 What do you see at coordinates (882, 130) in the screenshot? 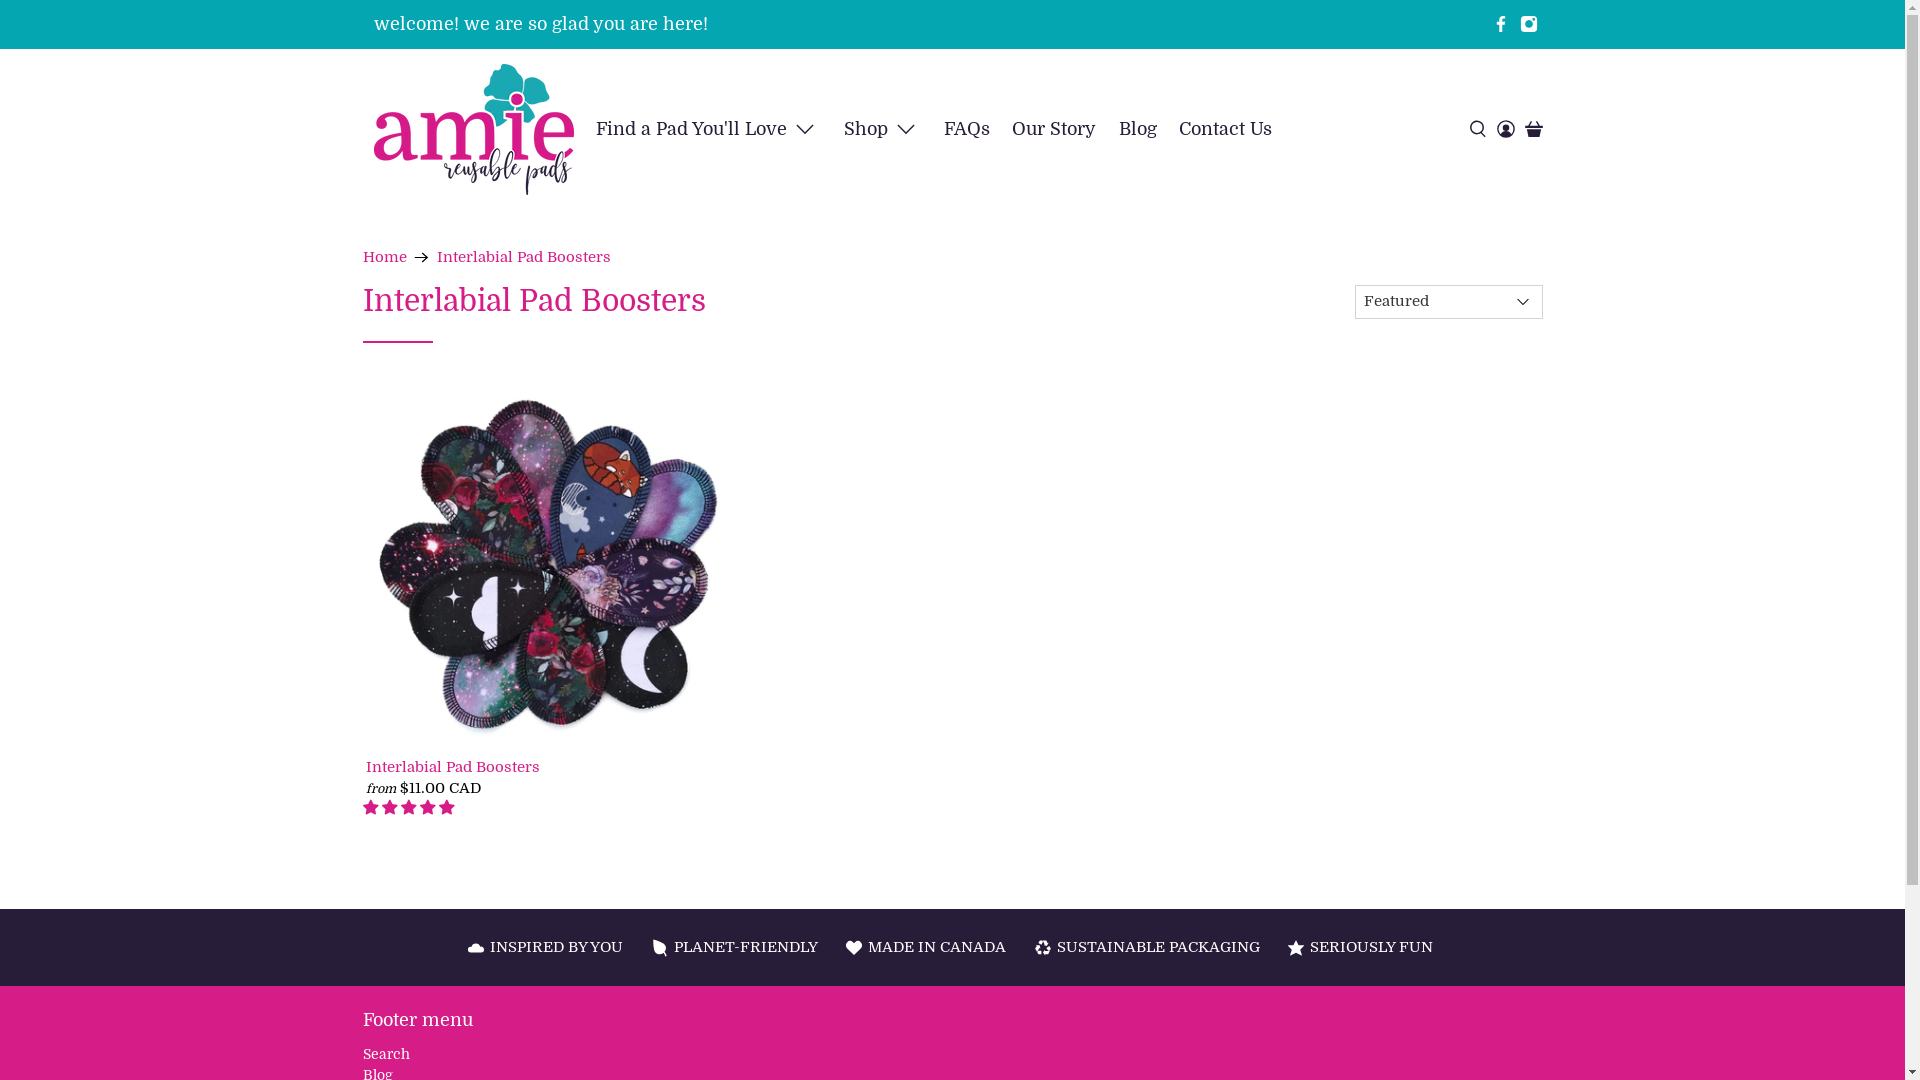
I see `Shop` at bounding box center [882, 130].